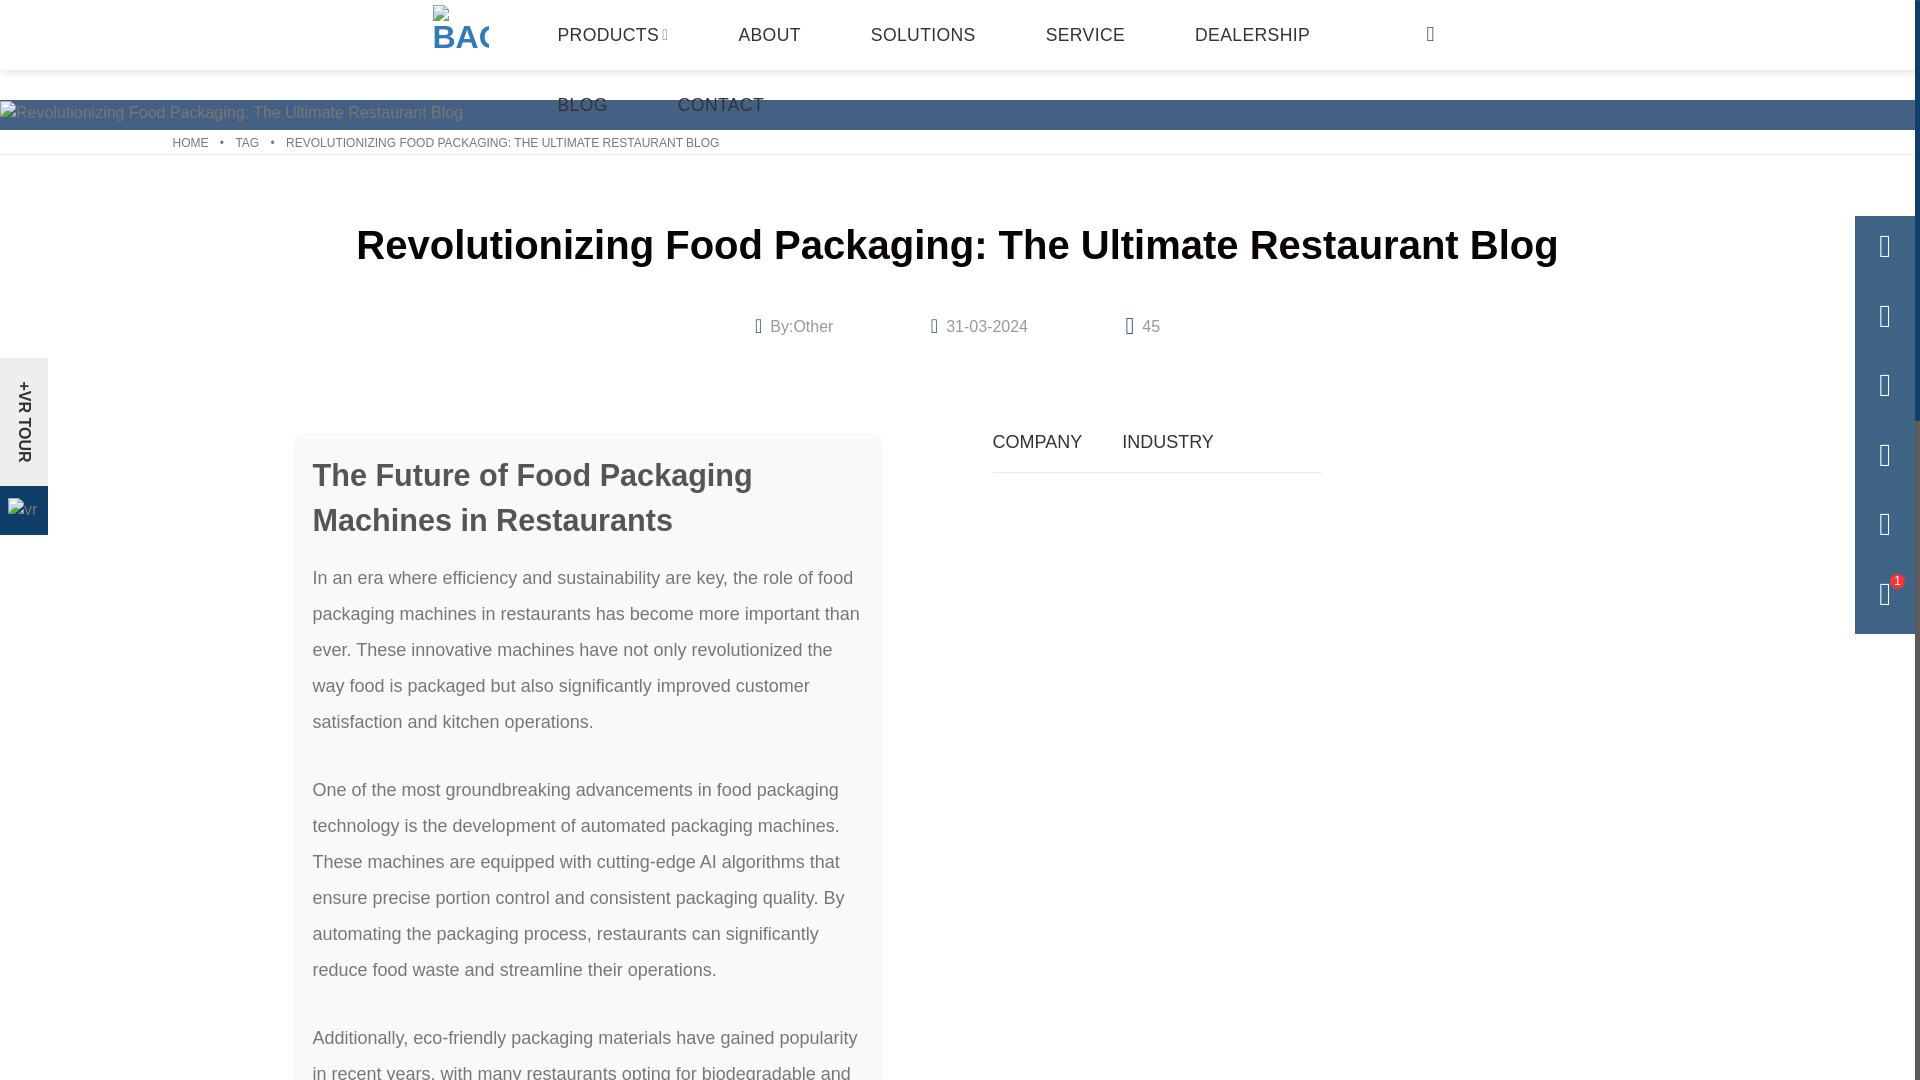  What do you see at coordinates (462, 35) in the screenshot?
I see `Baopack` at bounding box center [462, 35].